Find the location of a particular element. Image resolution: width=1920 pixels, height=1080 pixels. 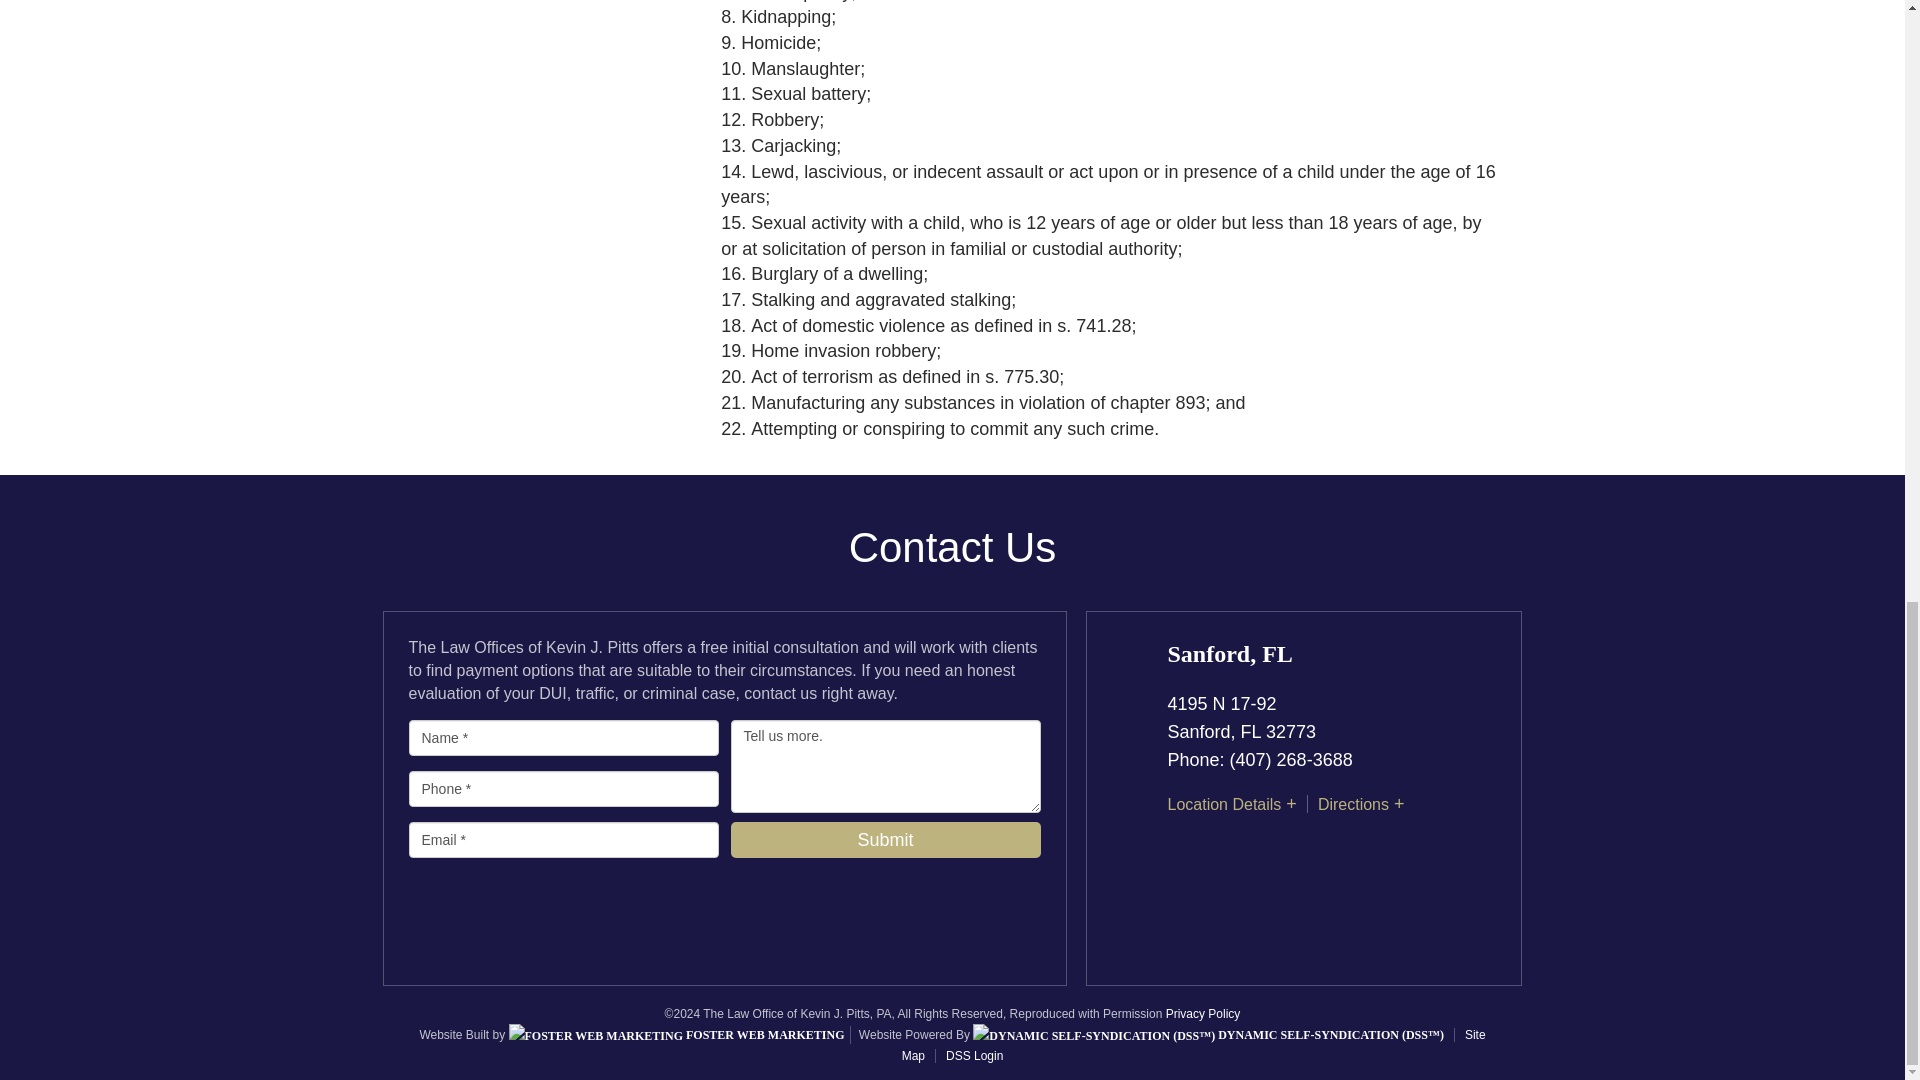

Directions is located at coordinates (1352, 804).